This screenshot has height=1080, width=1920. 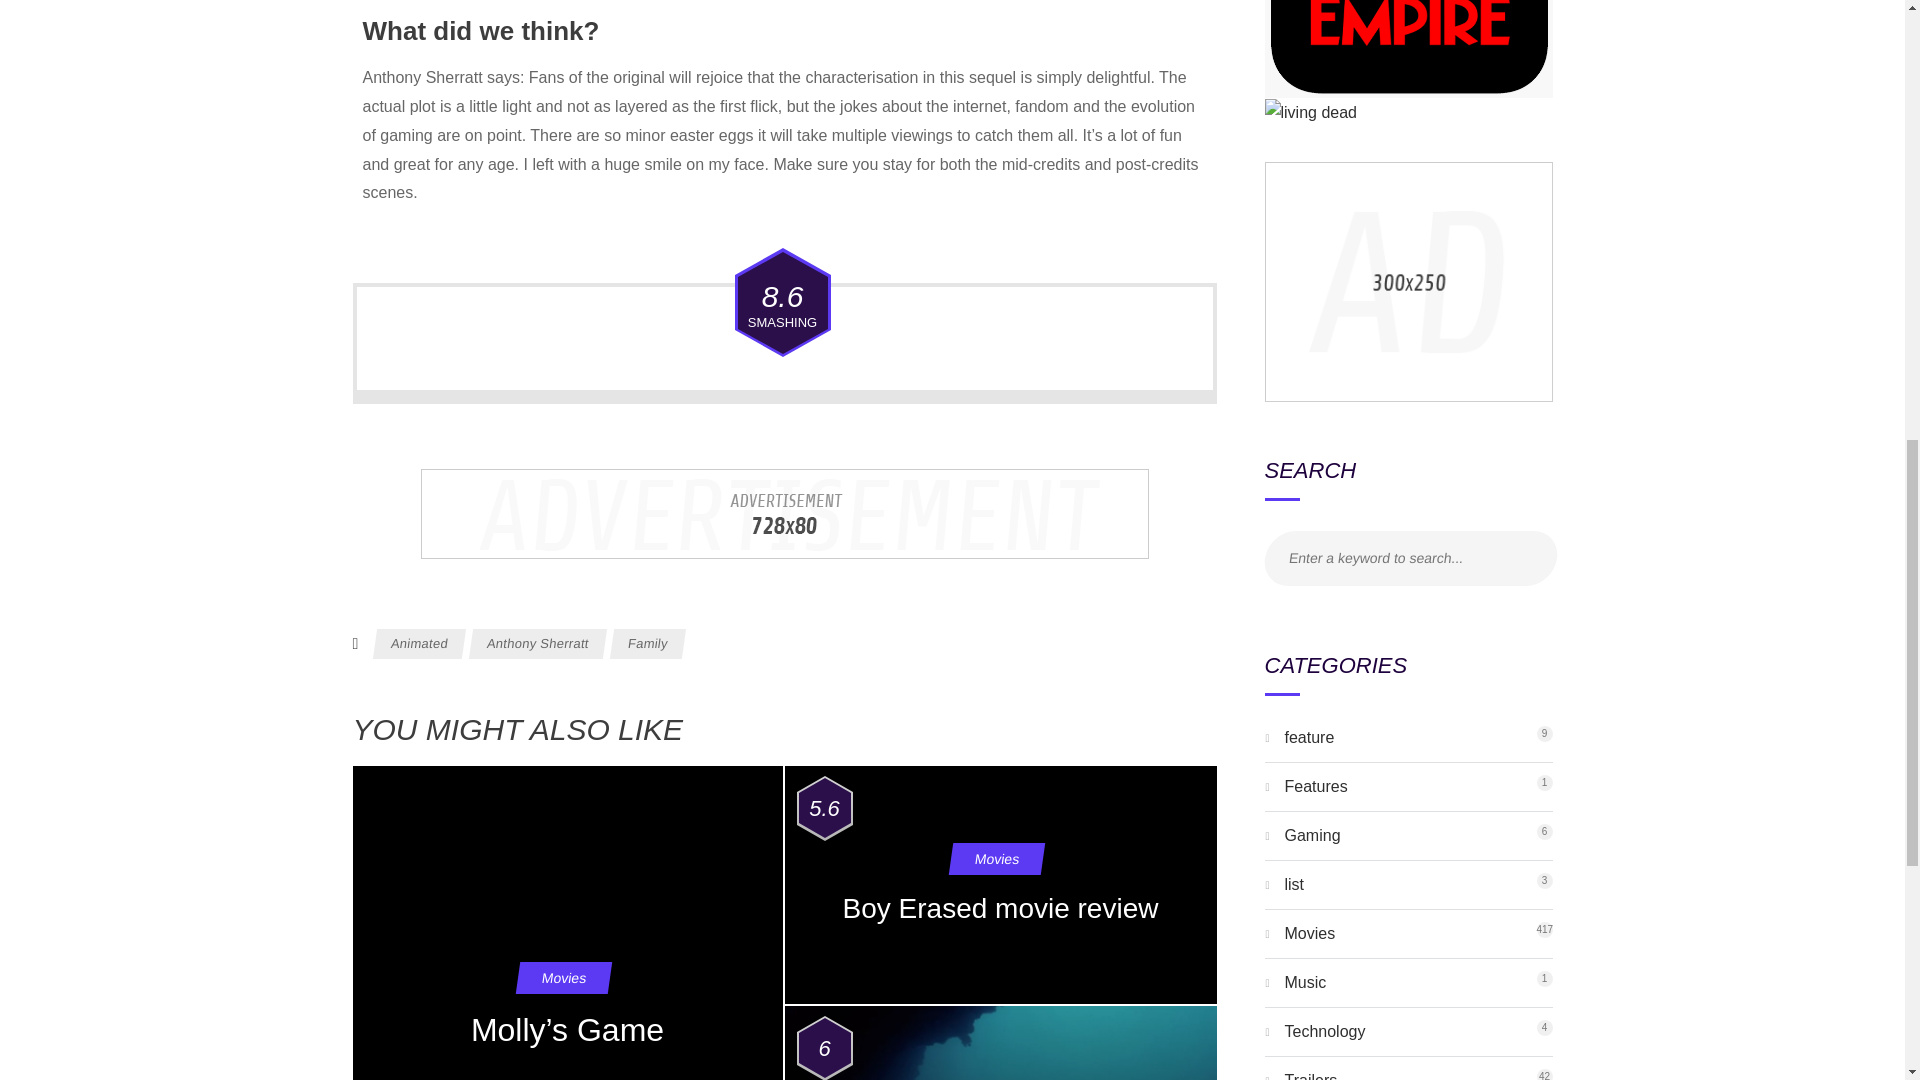 What do you see at coordinates (535, 643) in the screenshot?
I see `Family` at bounding box center [535, 643].